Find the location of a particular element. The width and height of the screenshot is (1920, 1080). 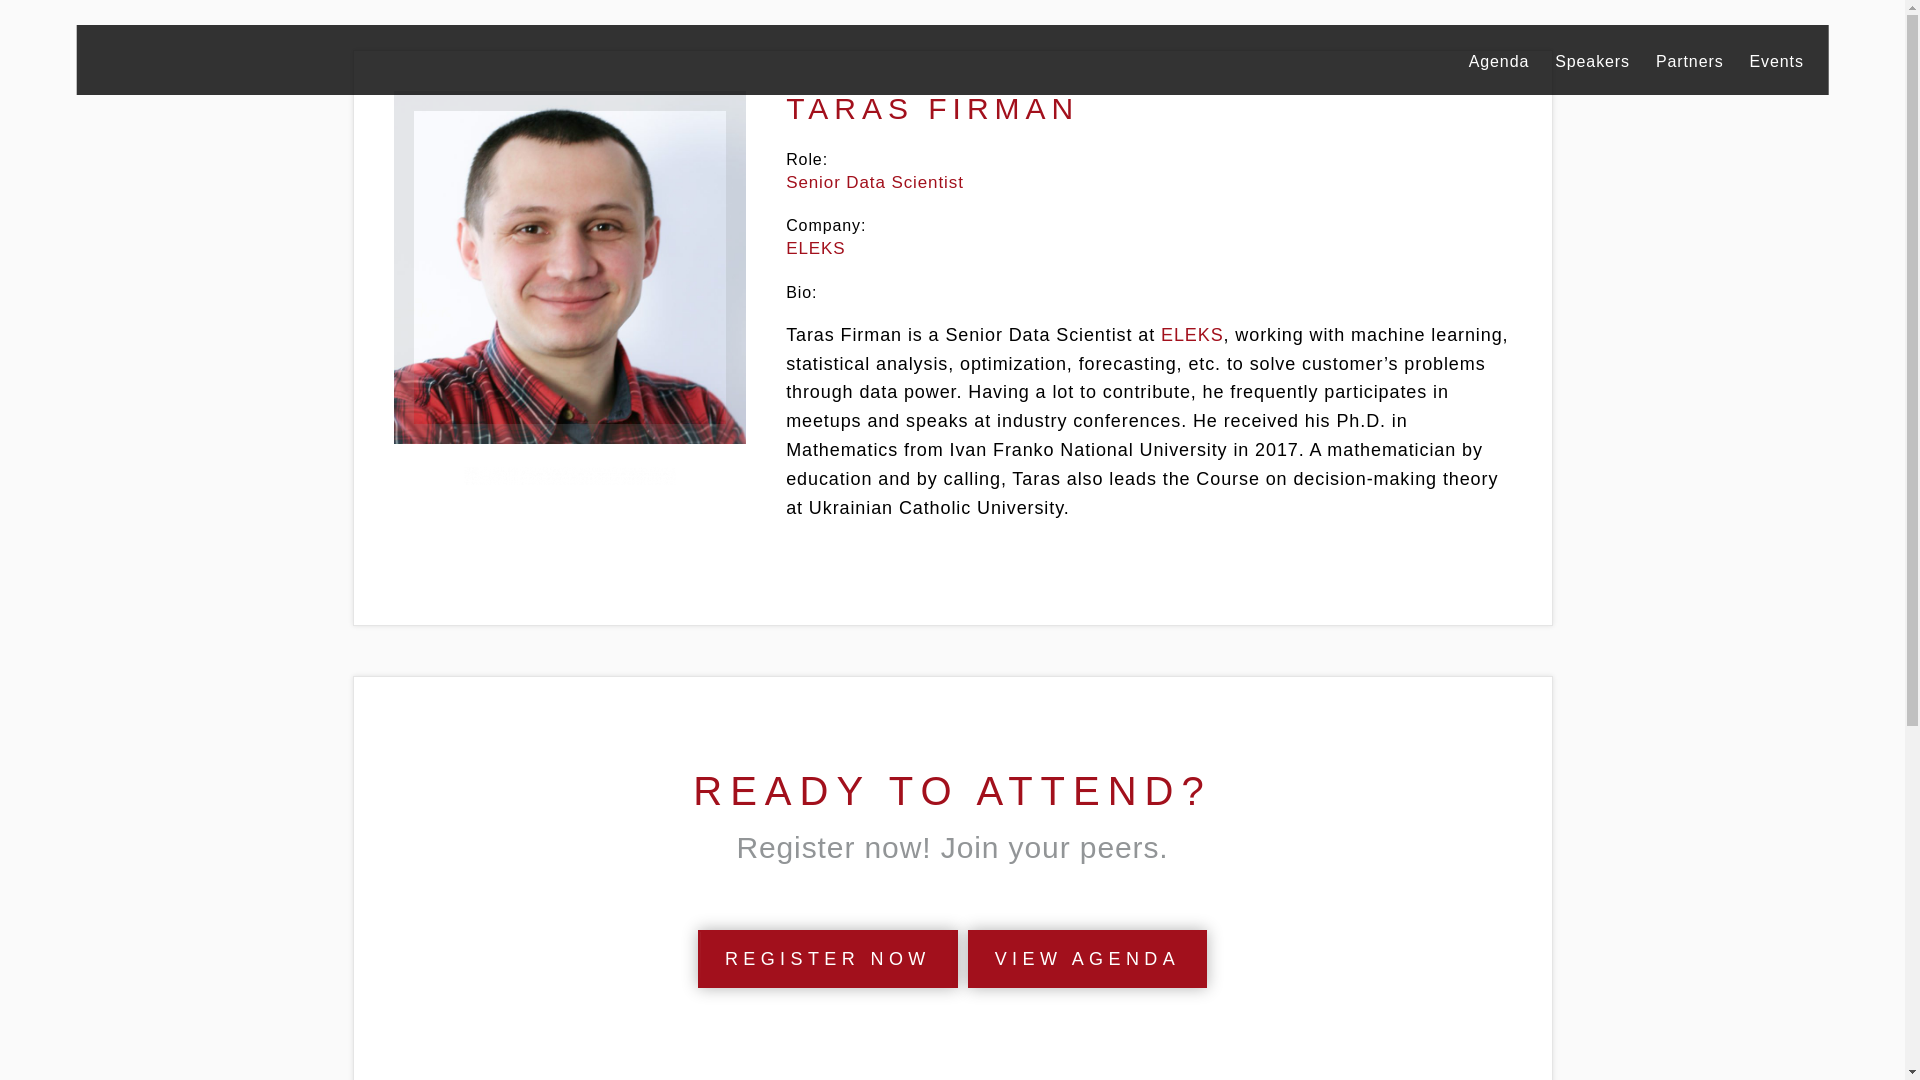

ELEKS is located at coordinates (1192, 334).